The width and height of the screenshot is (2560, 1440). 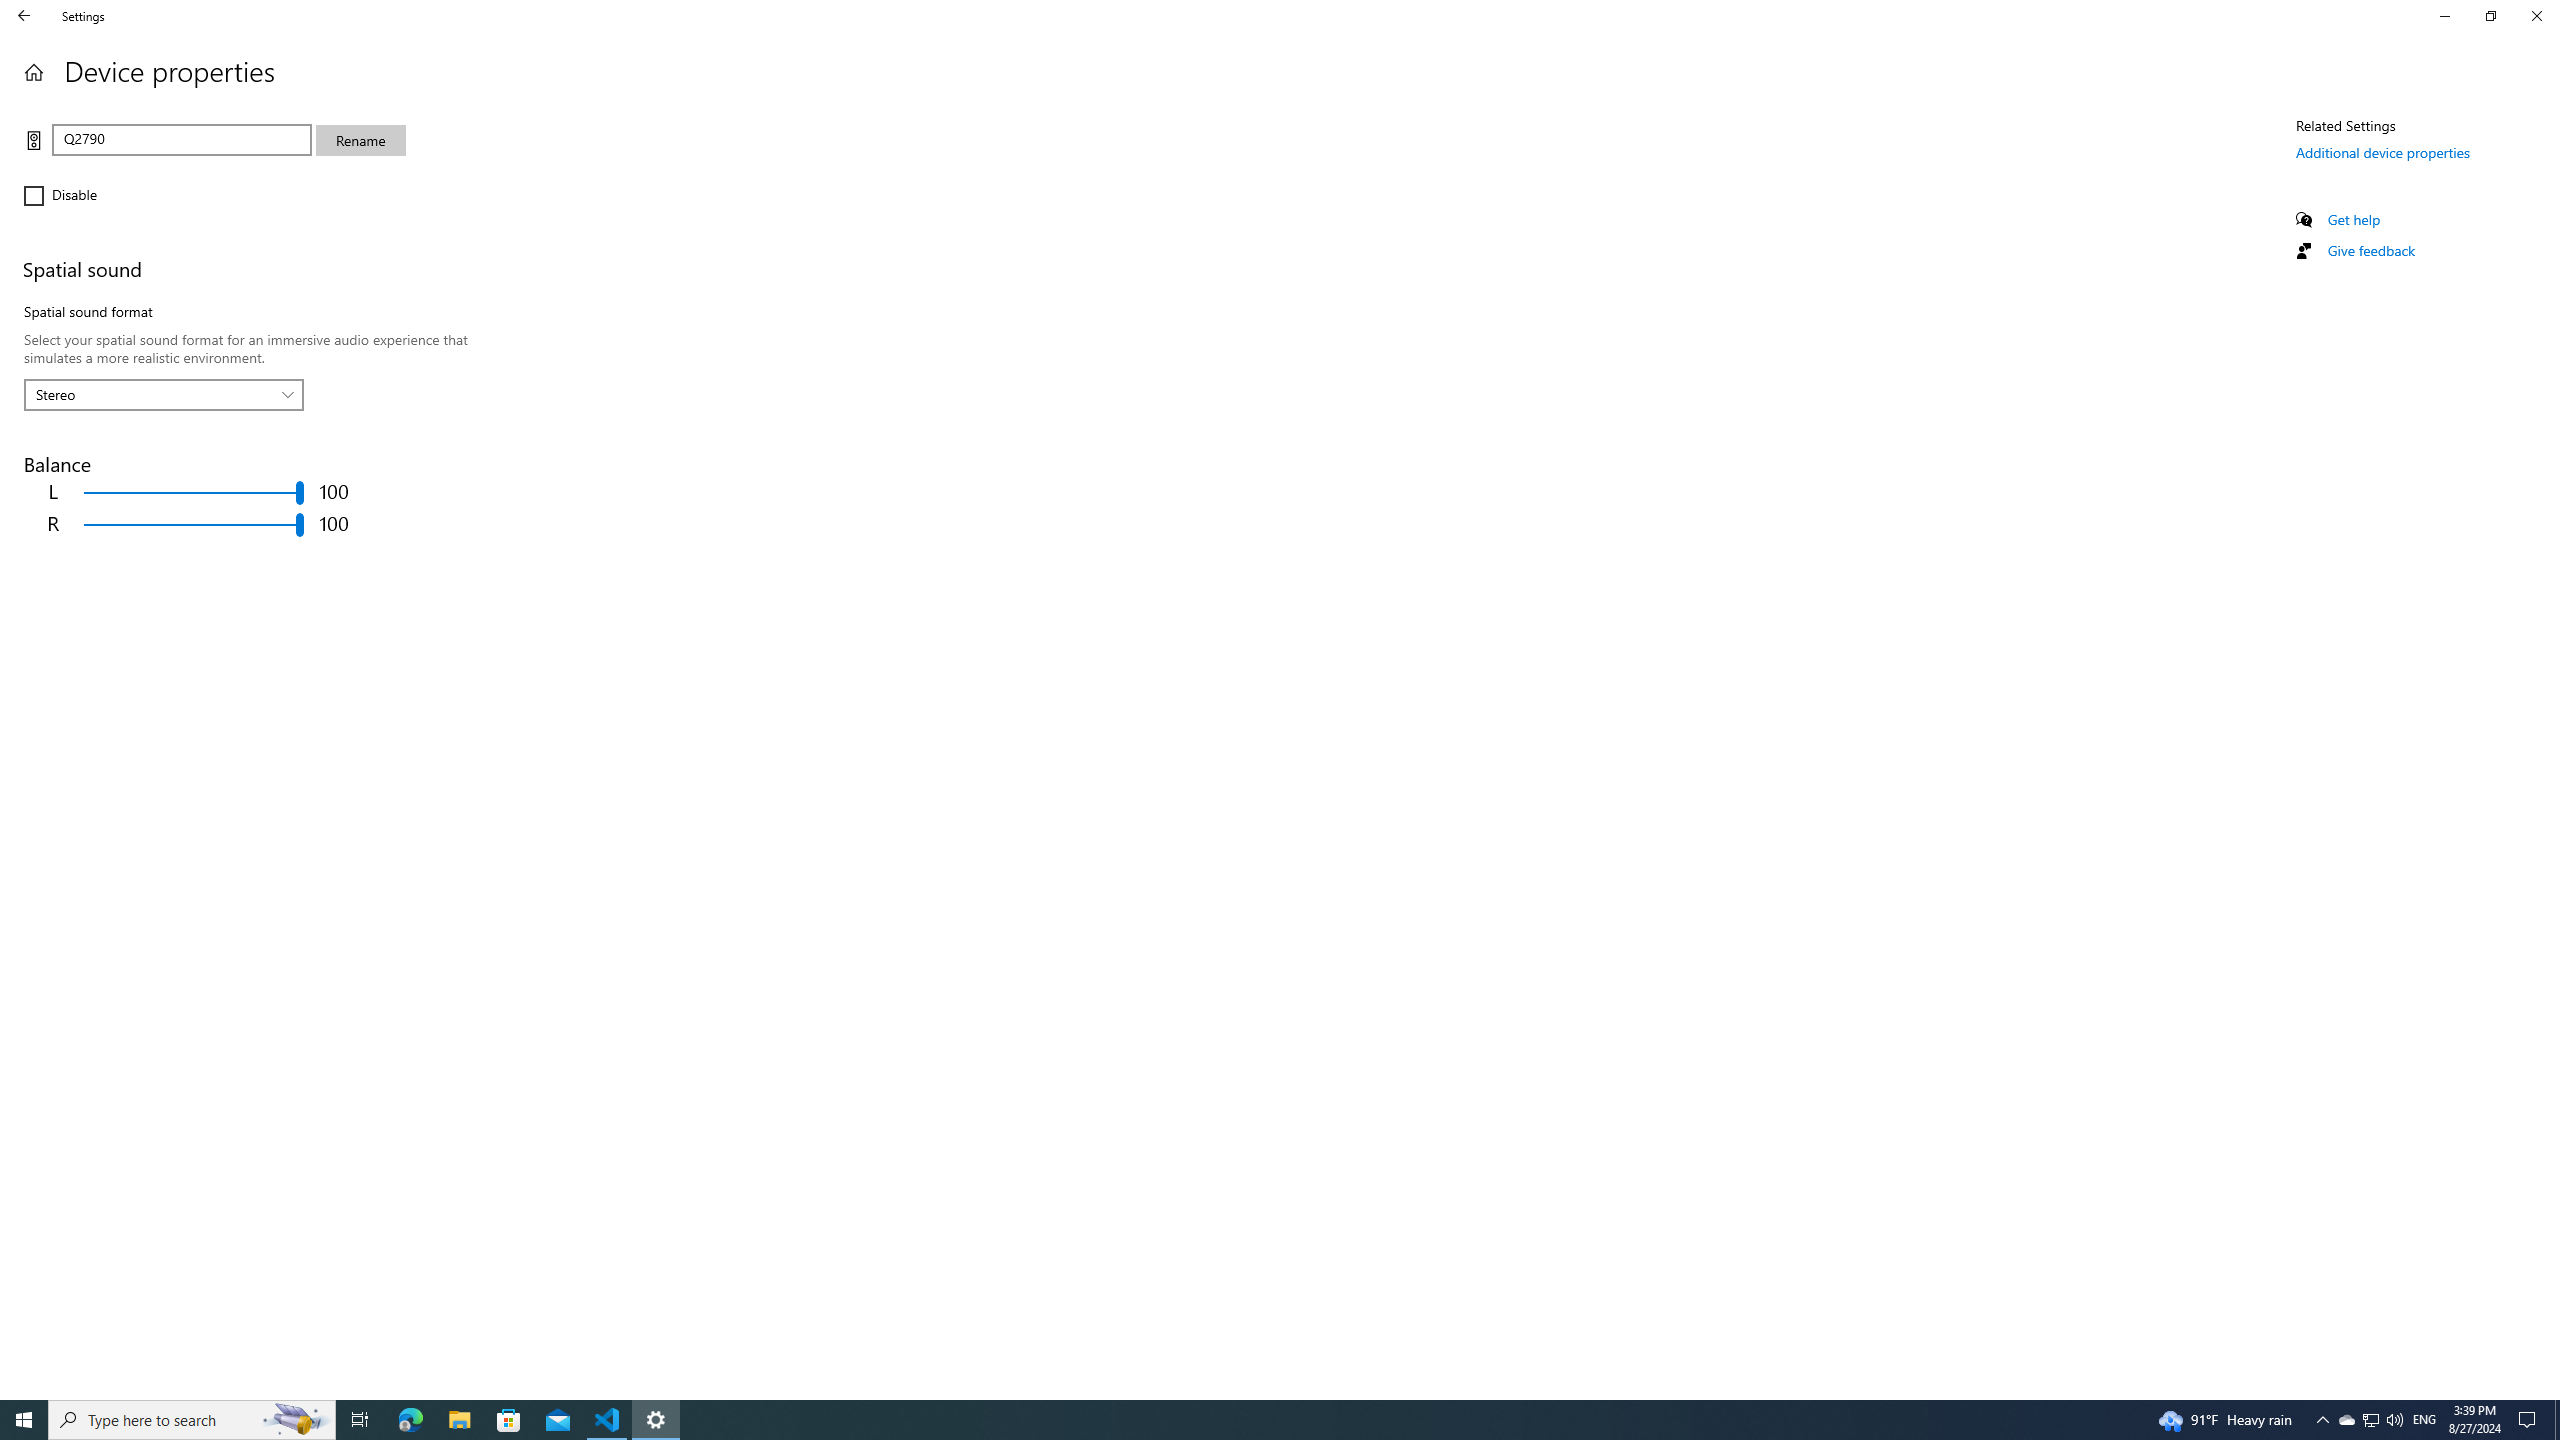 I want to click on Spatial sound format, so click(x=164, y=394).